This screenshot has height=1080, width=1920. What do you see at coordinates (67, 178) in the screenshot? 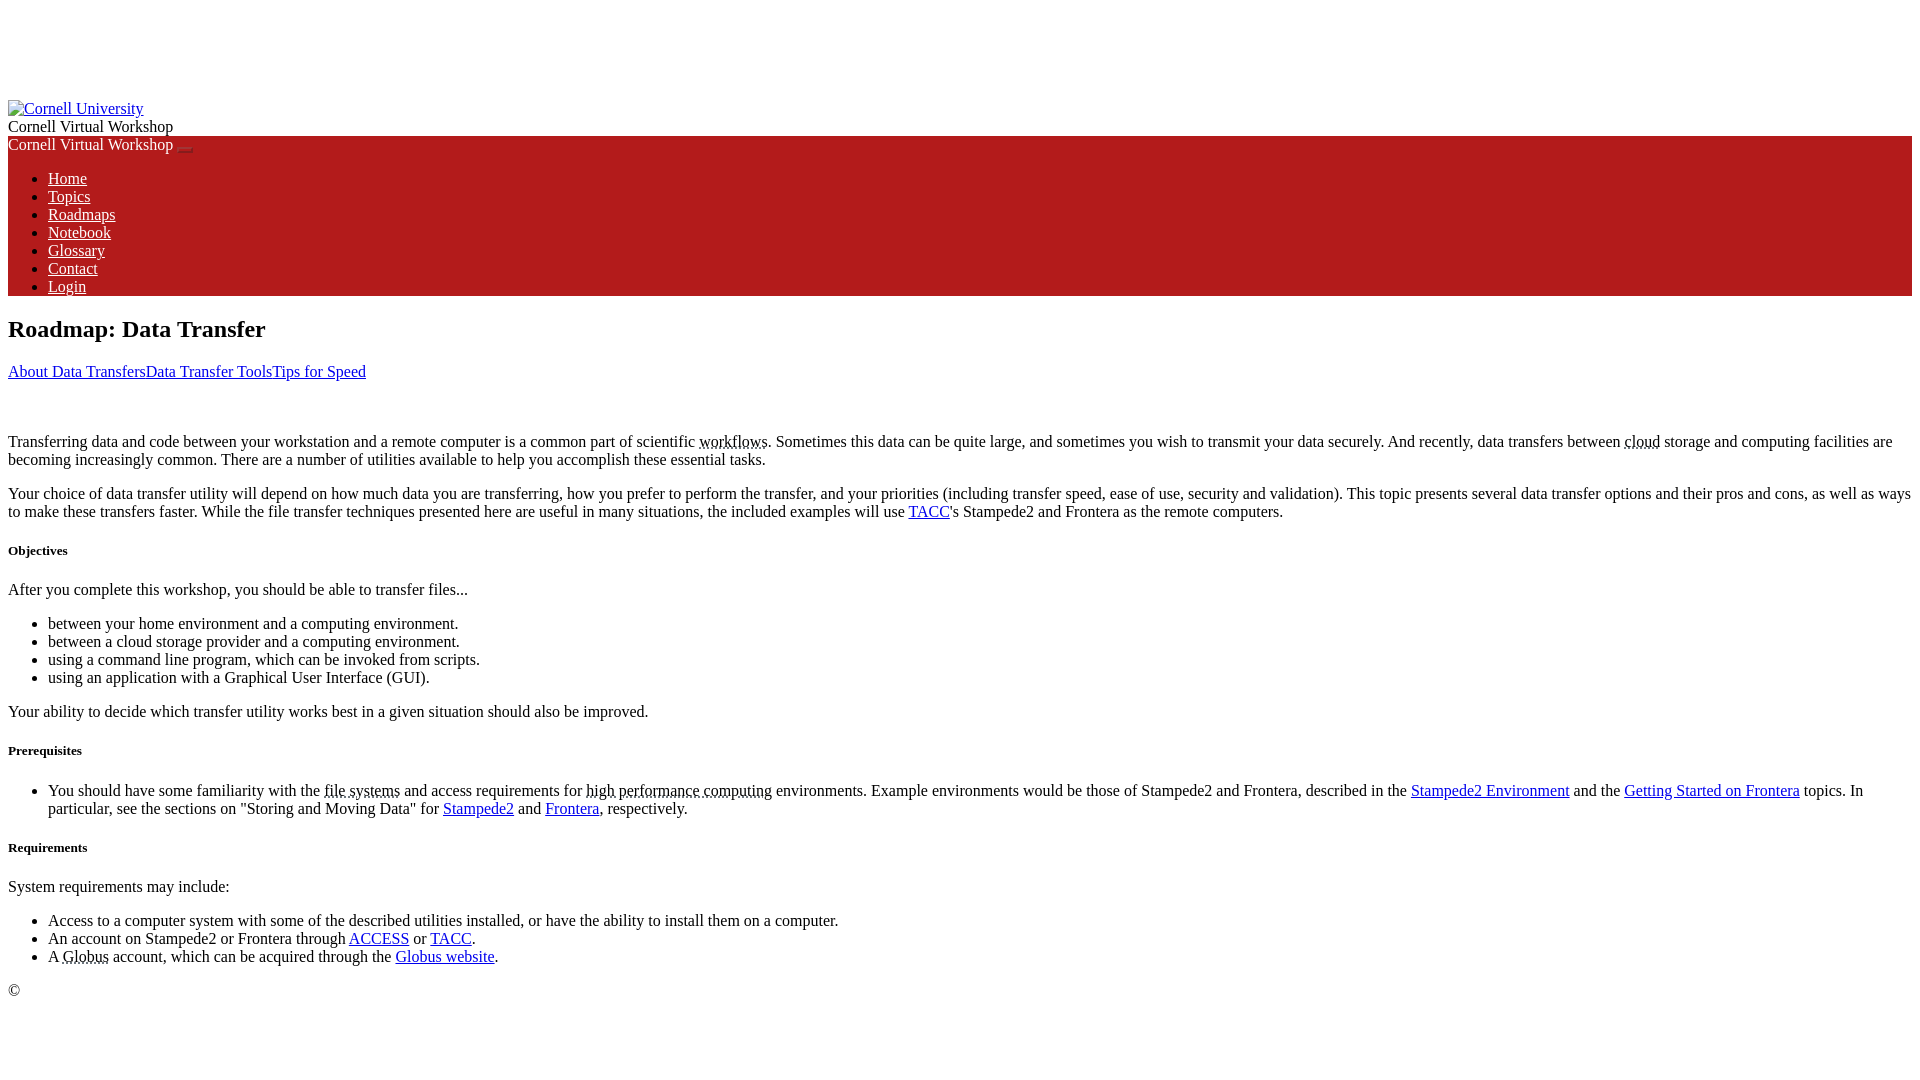
I see `Home` at bounding box center [67, 178].